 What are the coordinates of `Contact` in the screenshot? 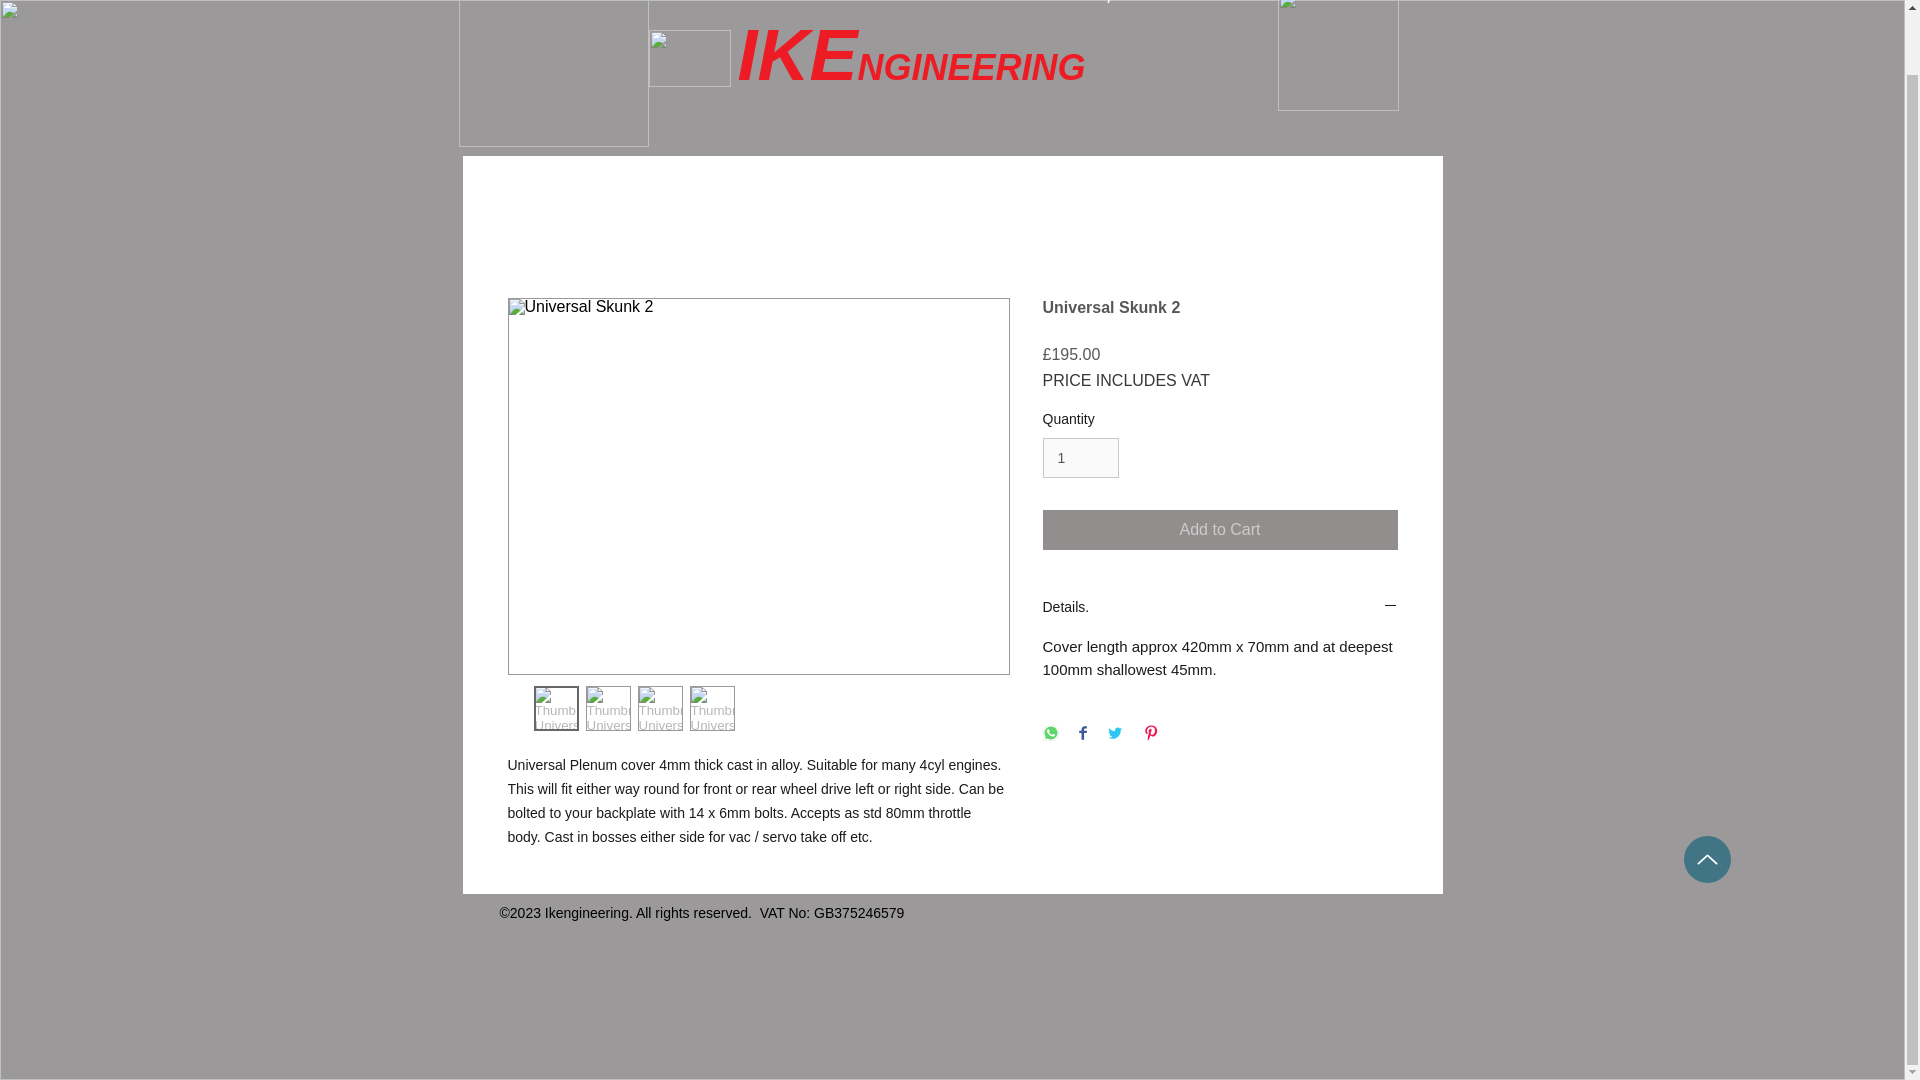 It's located at (1213, 6).